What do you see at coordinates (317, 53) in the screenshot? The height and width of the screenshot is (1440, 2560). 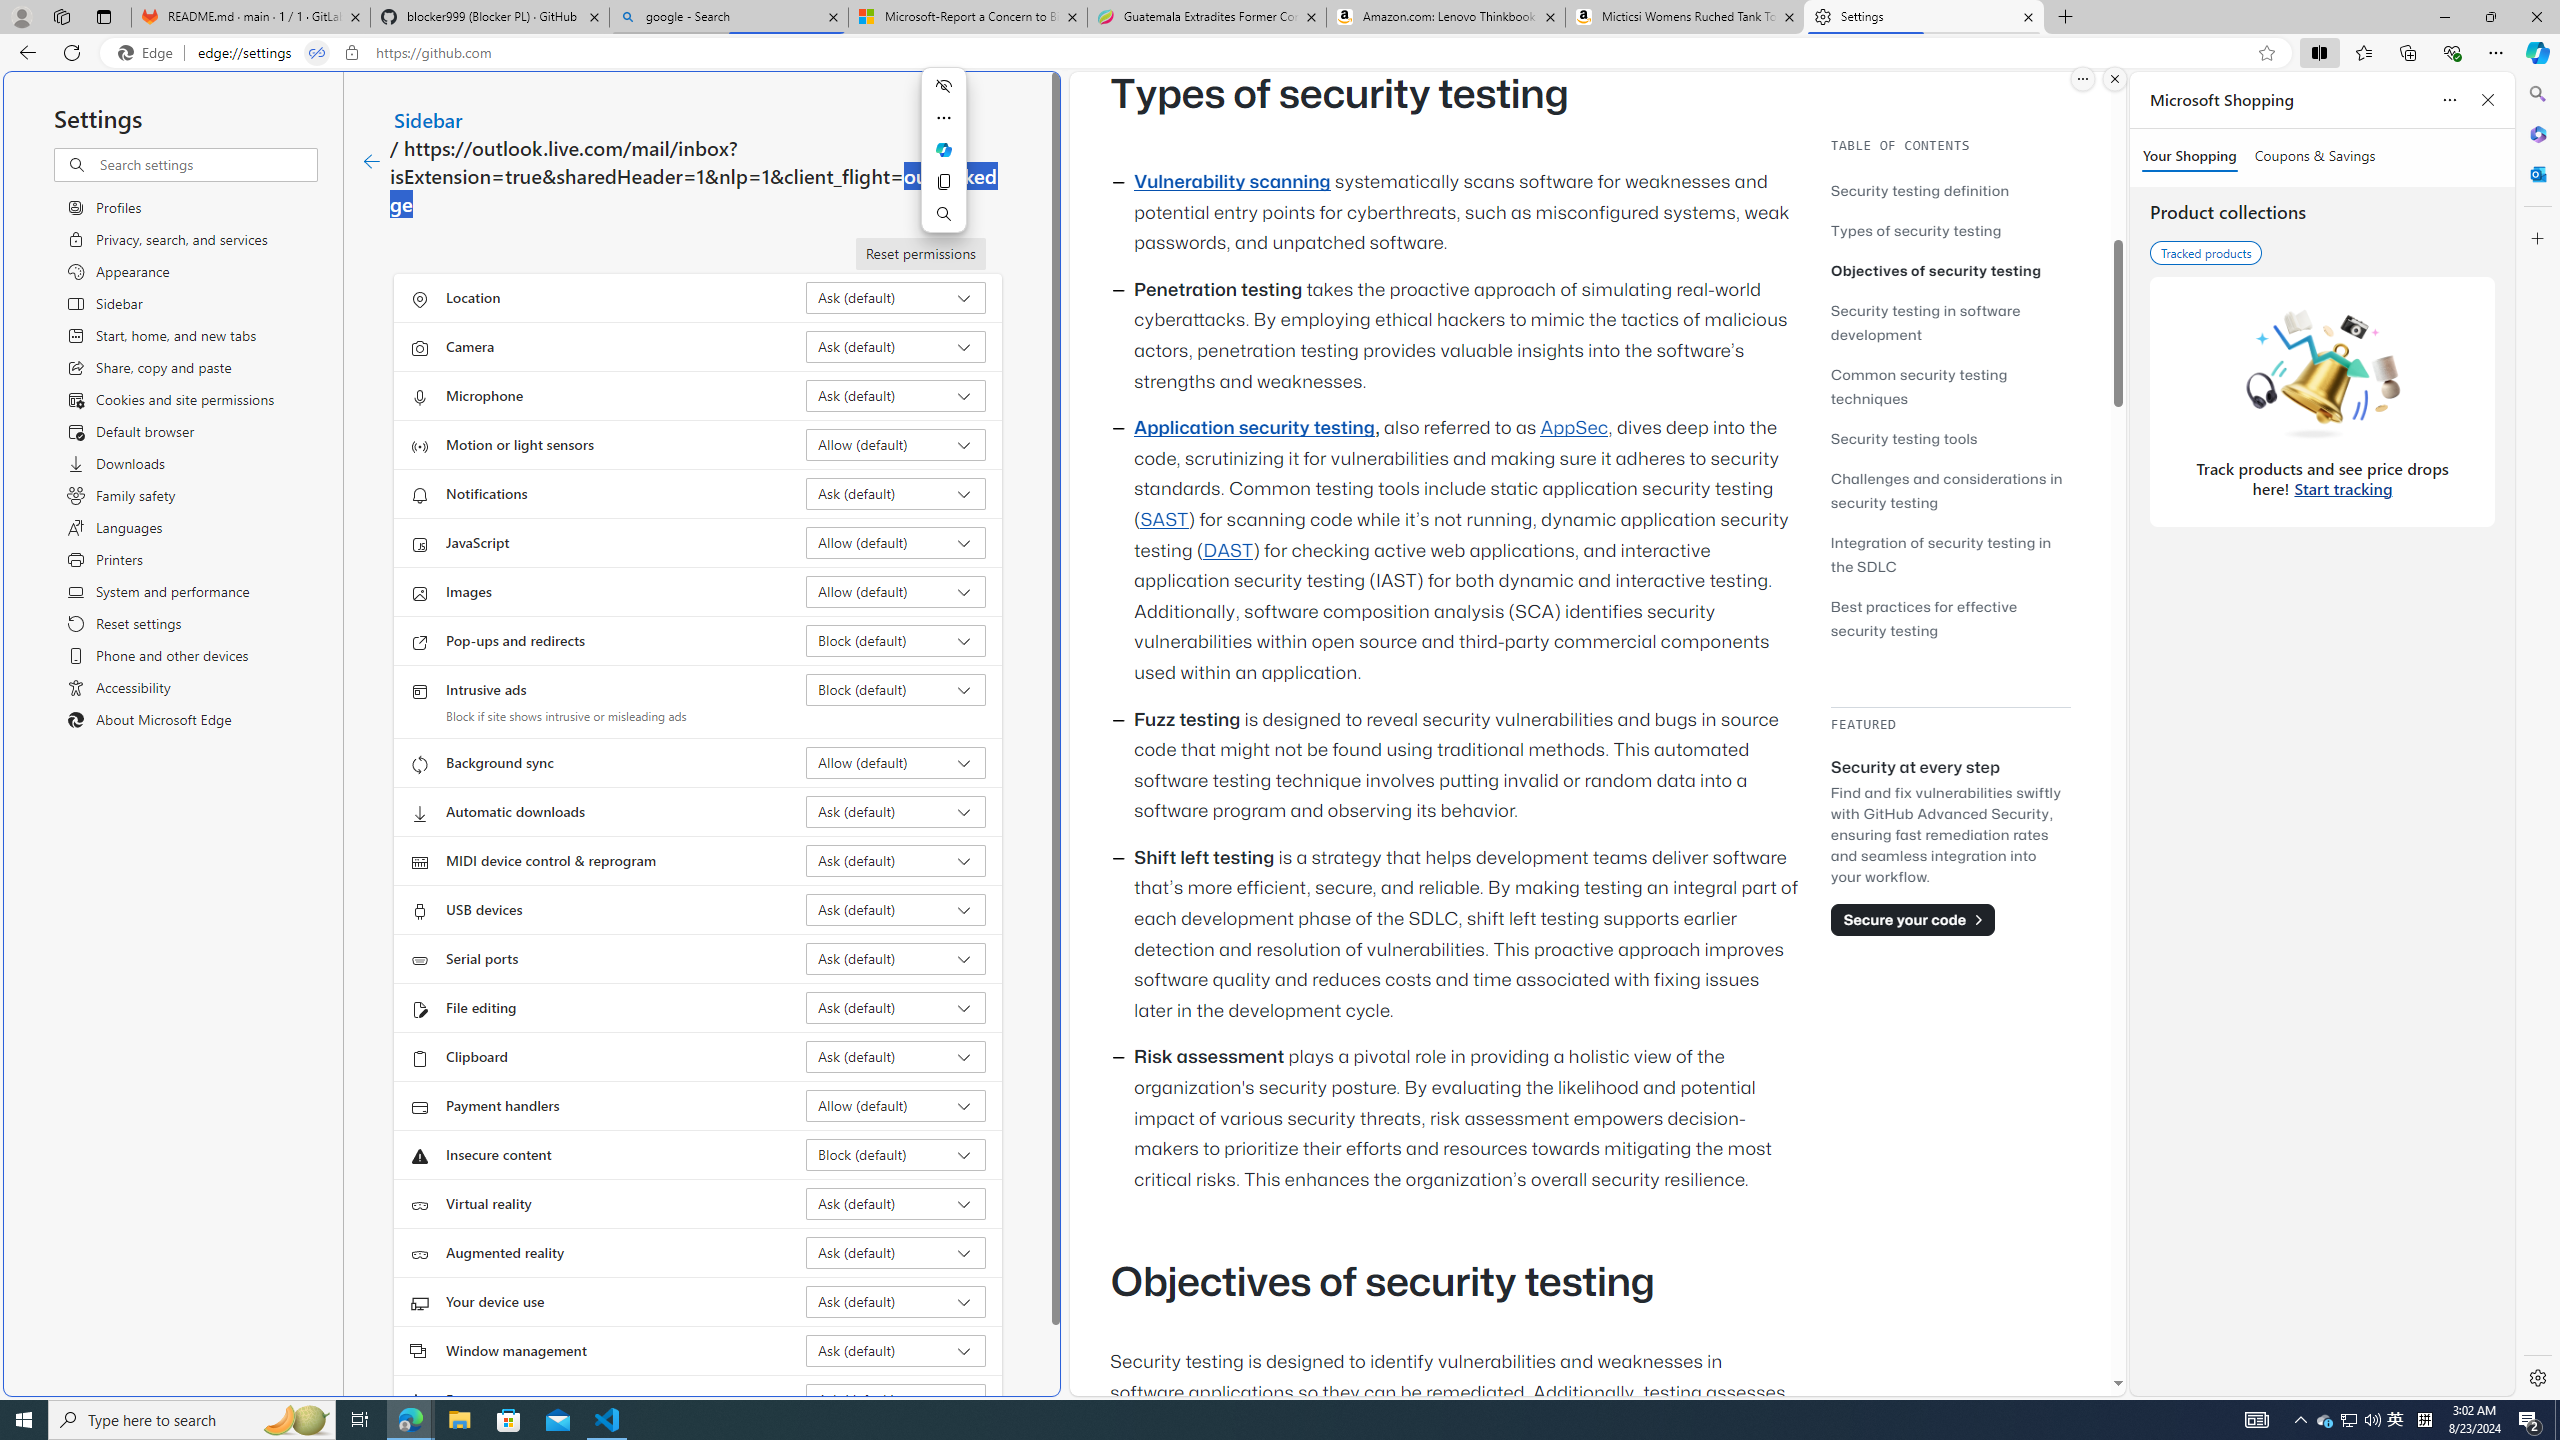 I see `Tabs in split screen` at bounding box center [317, 53].